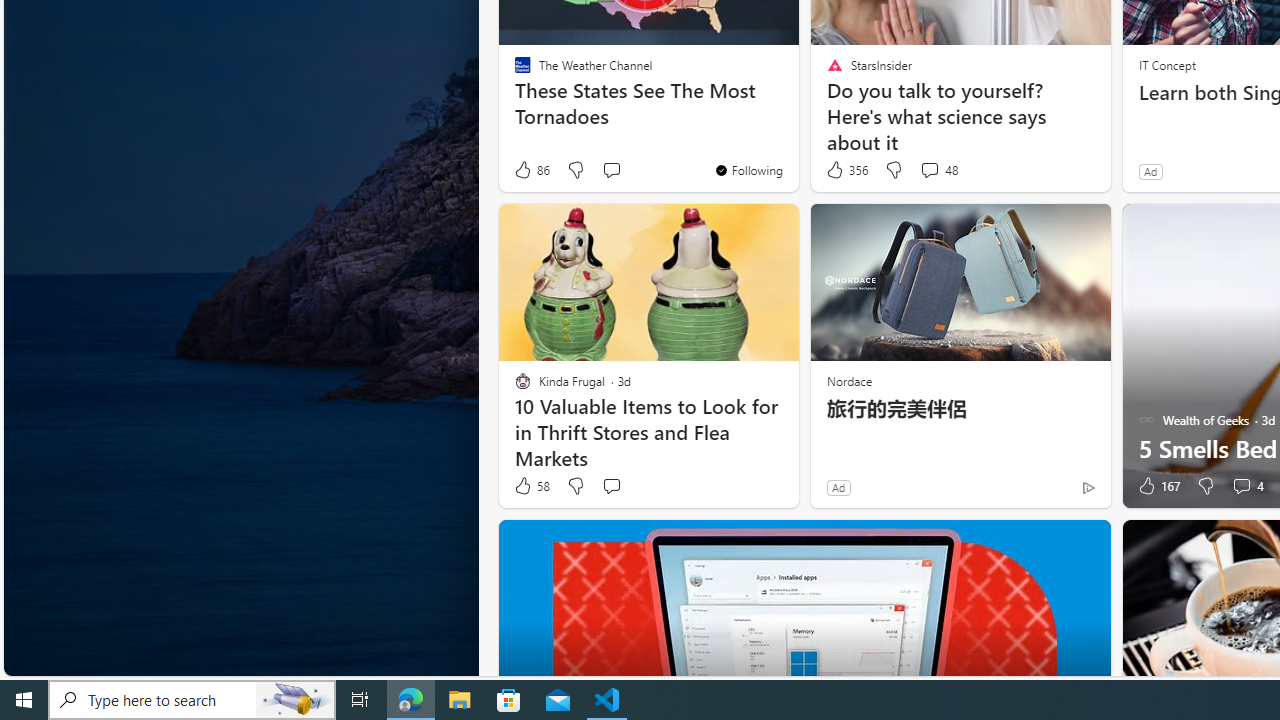  What do you see at coordinates (838, 487) in the screenshot?
I see `Ad` at bounding box center [838, 487].